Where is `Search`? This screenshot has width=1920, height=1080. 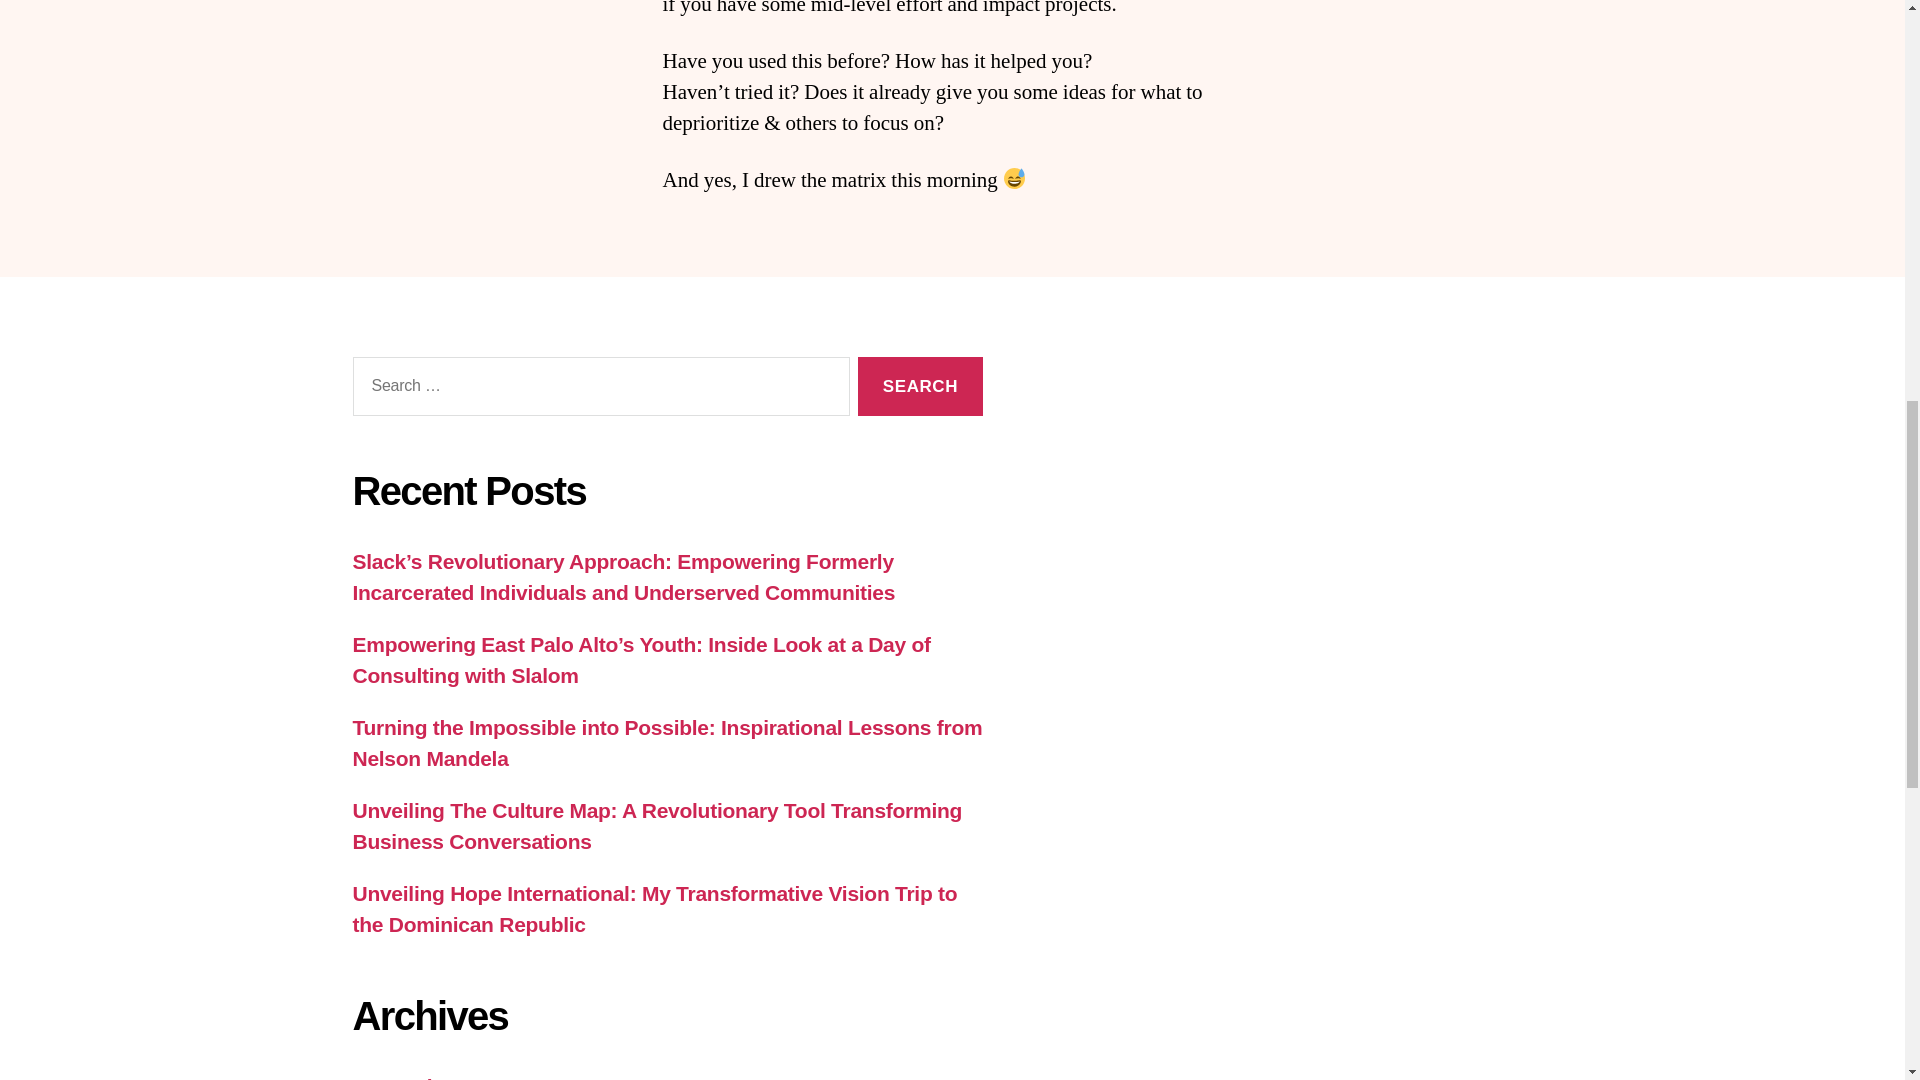 Search is located at coordinates (920, 386).